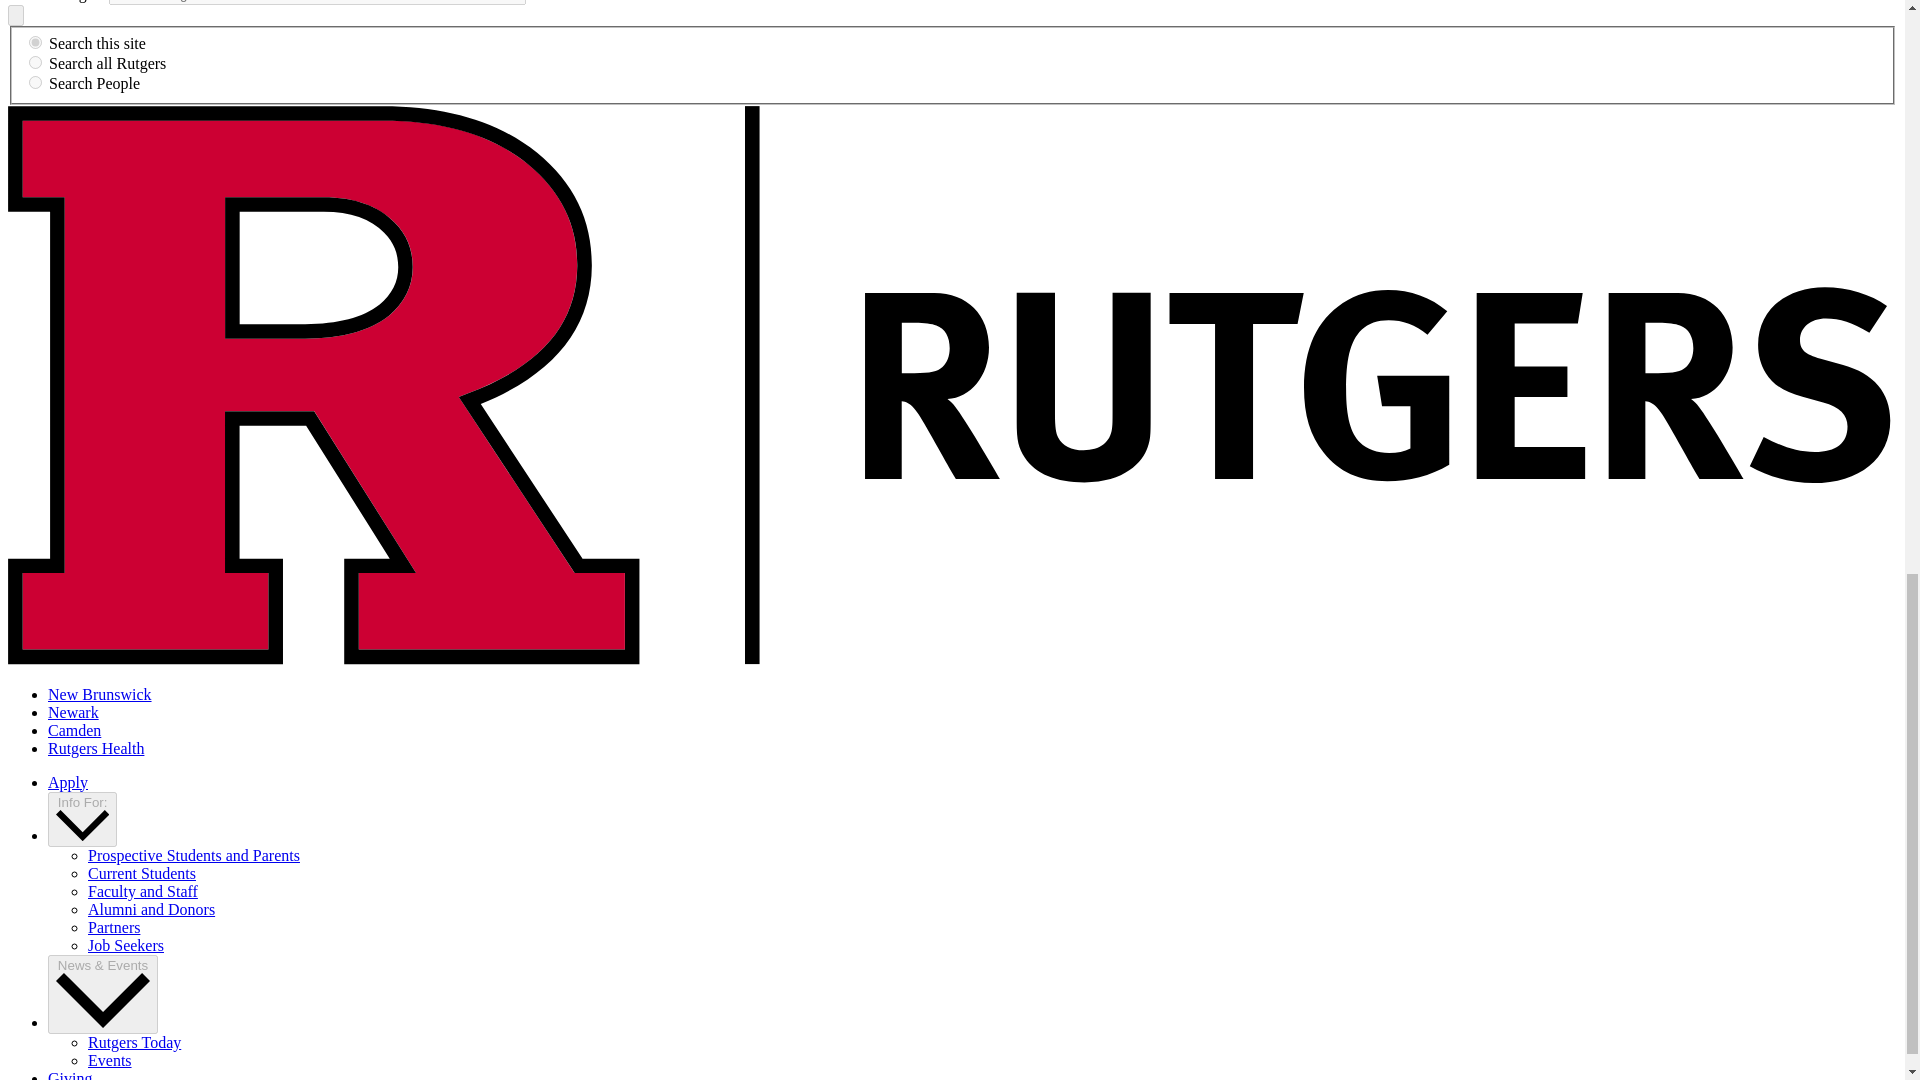 Image resolution: width=1920 pixels, height=1080 pixels. What do you see at coordinates (110, 1060) in the screenshot?
I see `Events` at bounding box center [110, 1060].